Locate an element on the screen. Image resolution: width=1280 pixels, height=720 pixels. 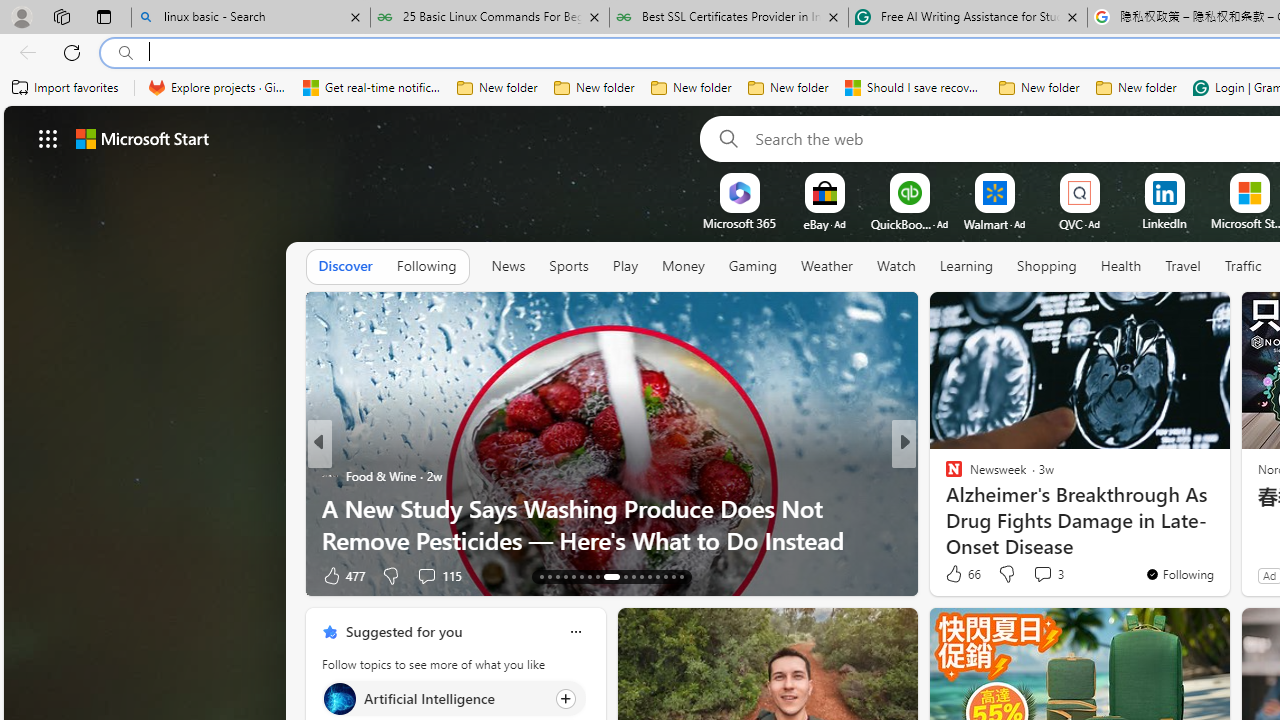
AutomationID: tab-21 is located at coordinates (608, 576).